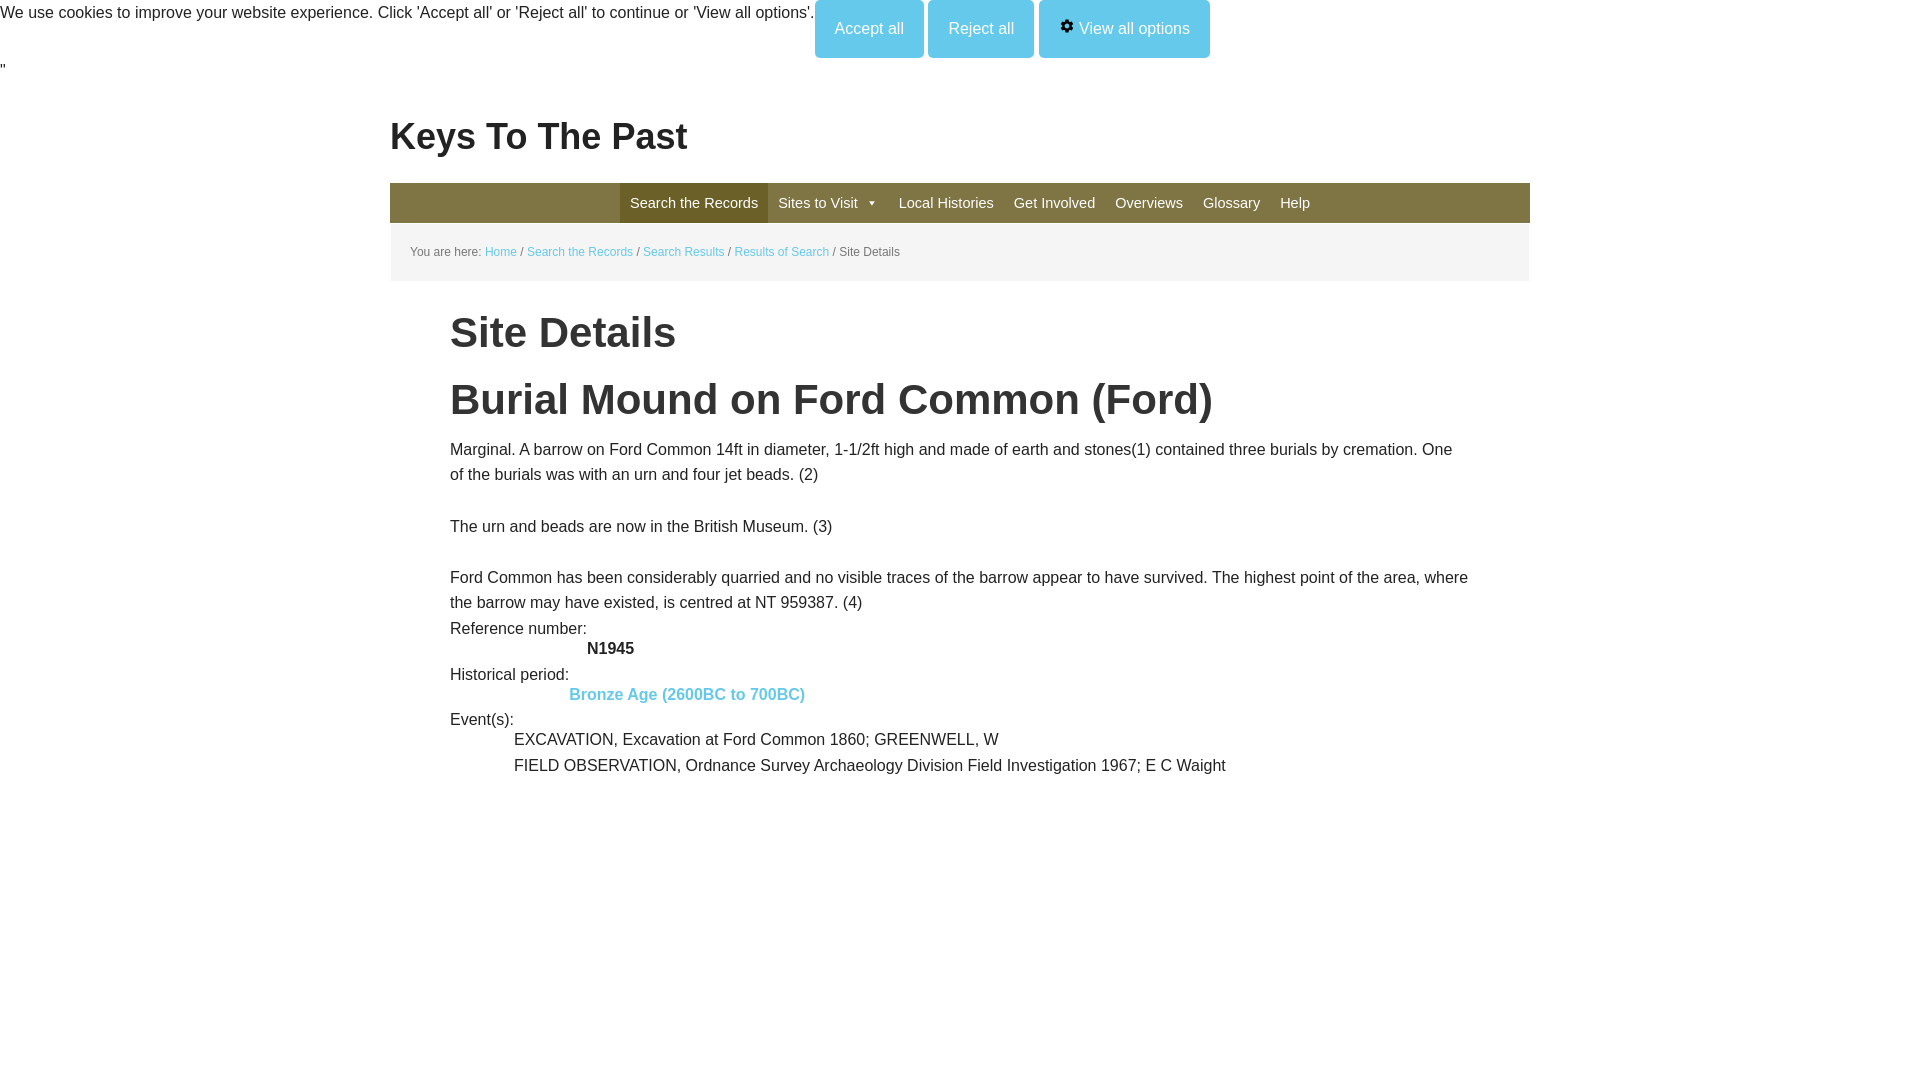 This screenshot has width=1920, height=1080. Describe the element at coordinates (1124, 29) in the screenshot. I see `View all options` at that location.